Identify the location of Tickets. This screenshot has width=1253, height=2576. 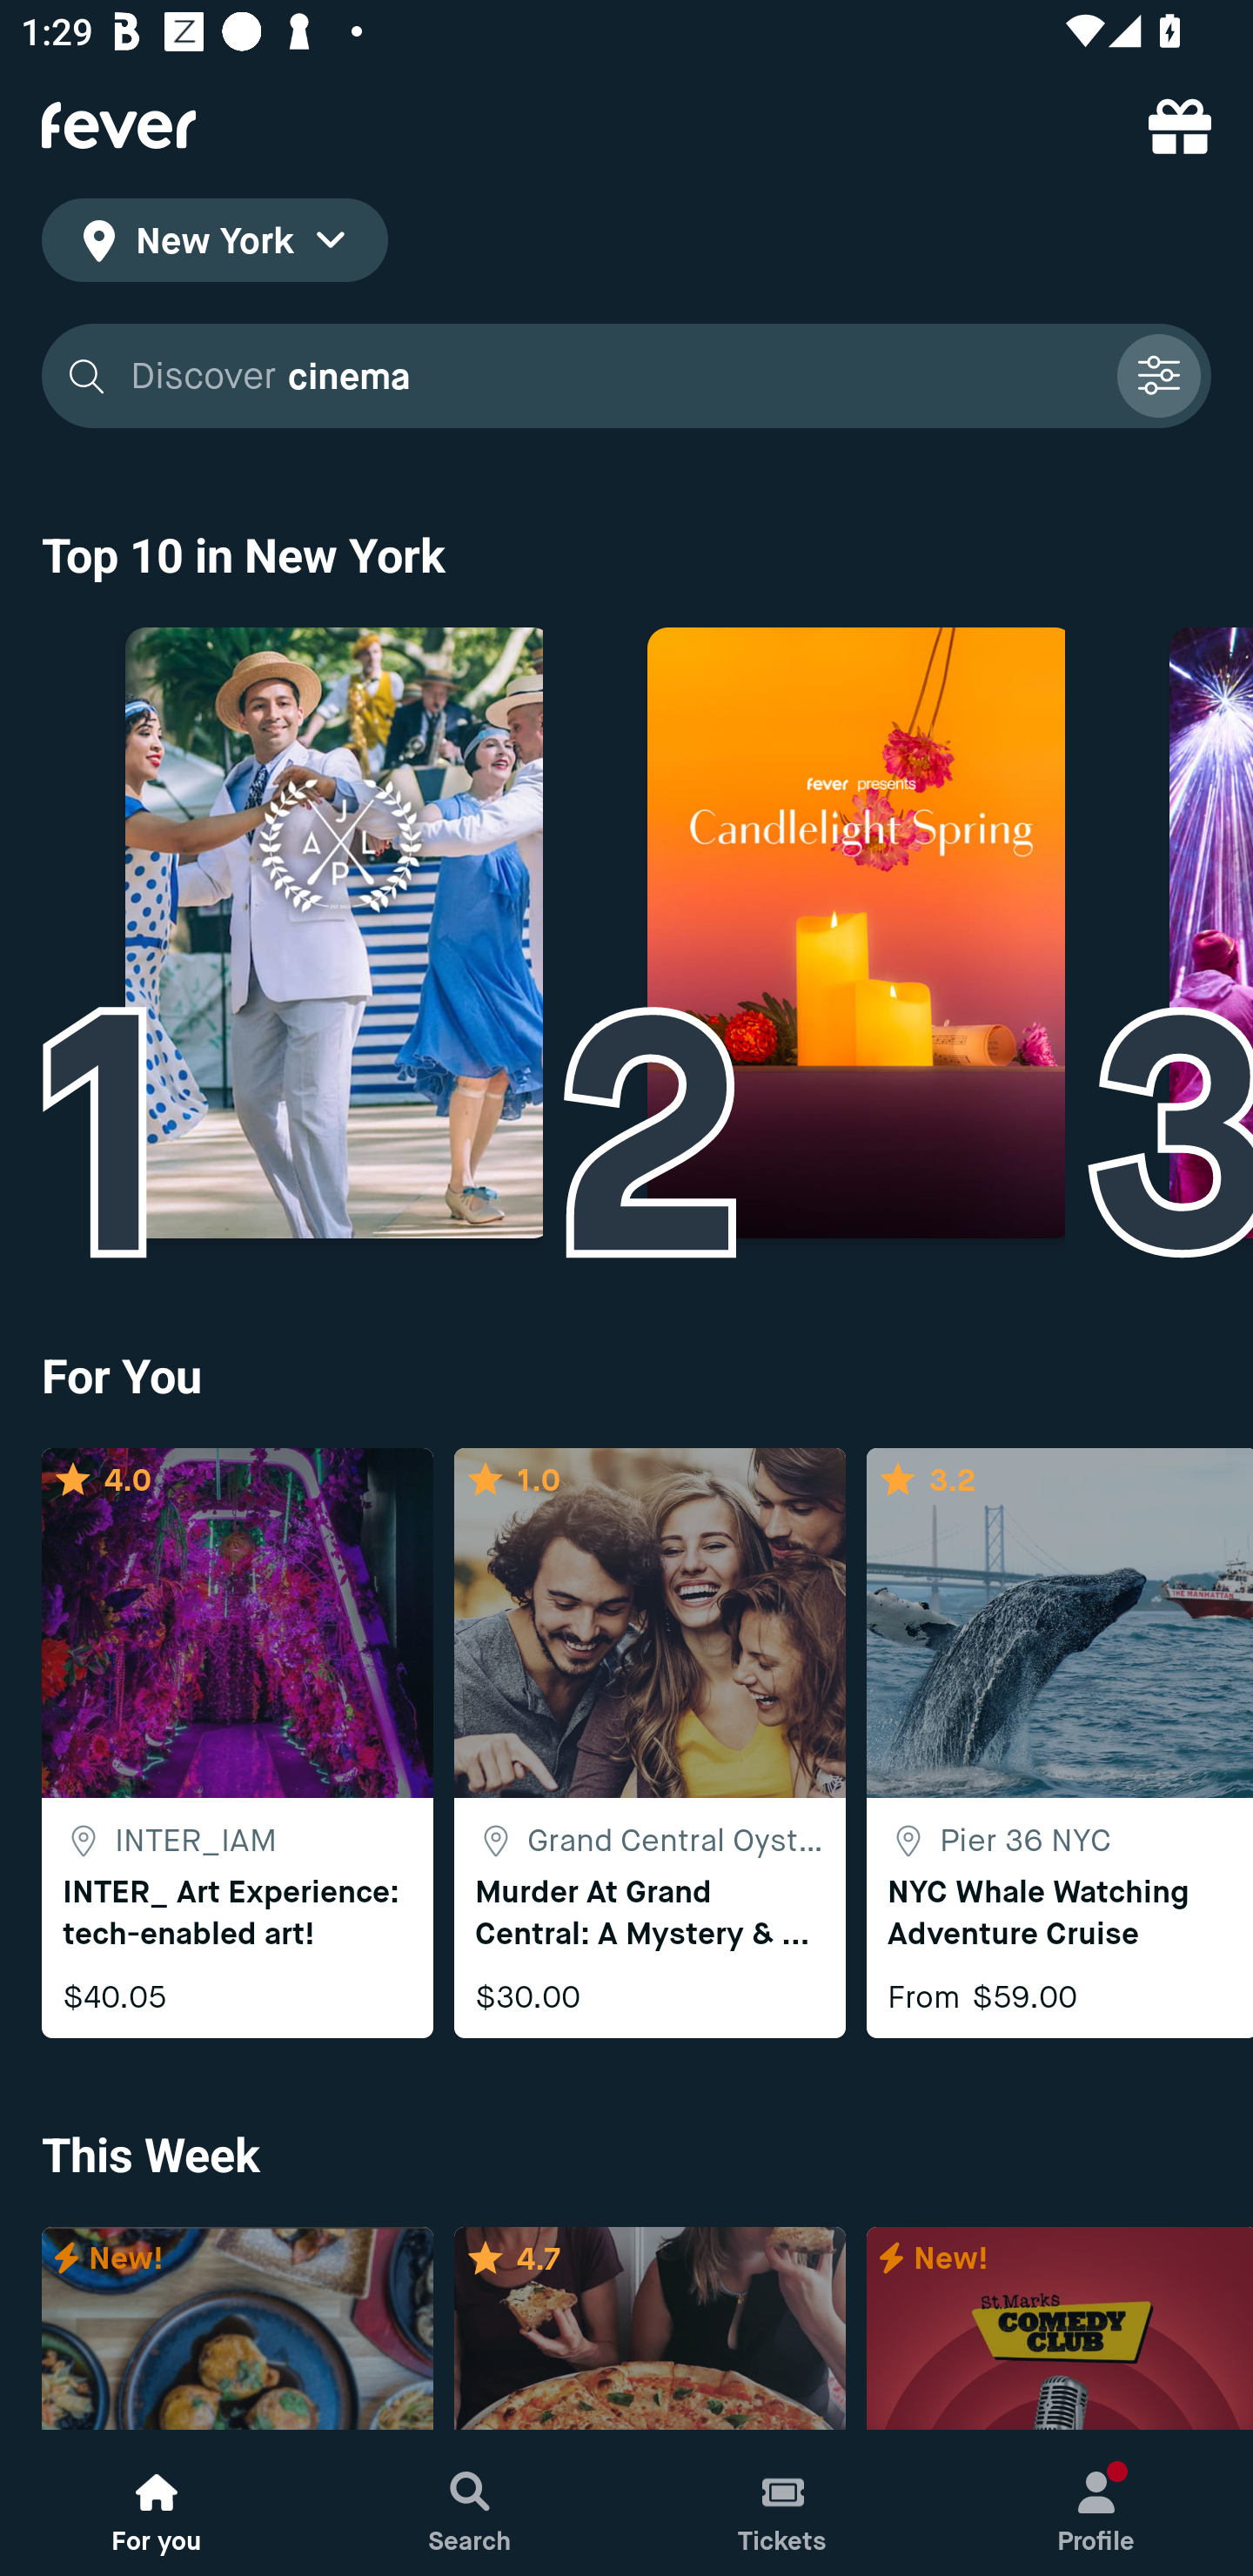
(783, 2503).